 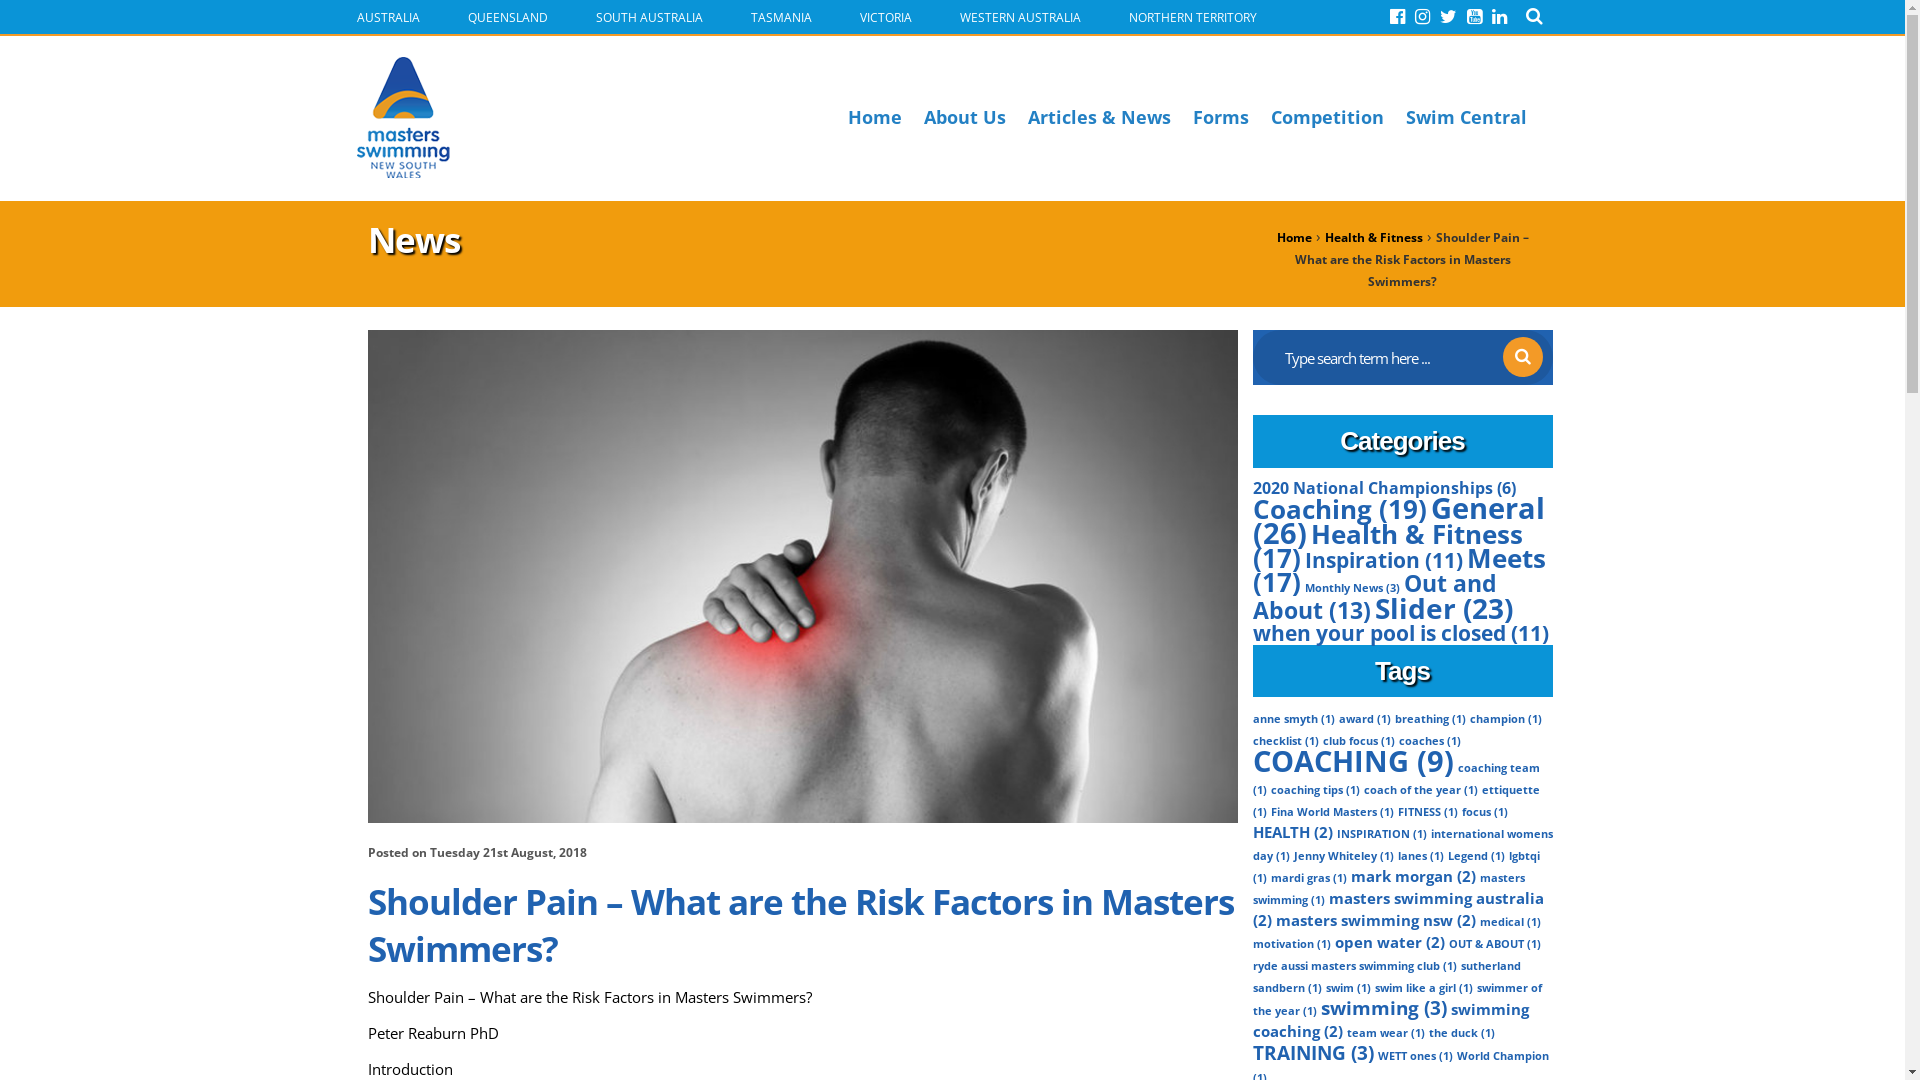 What do you see at coordinates (1390, 1020) in the screenshot?
I see `swimming coaching (2)` at bounding box center [1390, 1020].